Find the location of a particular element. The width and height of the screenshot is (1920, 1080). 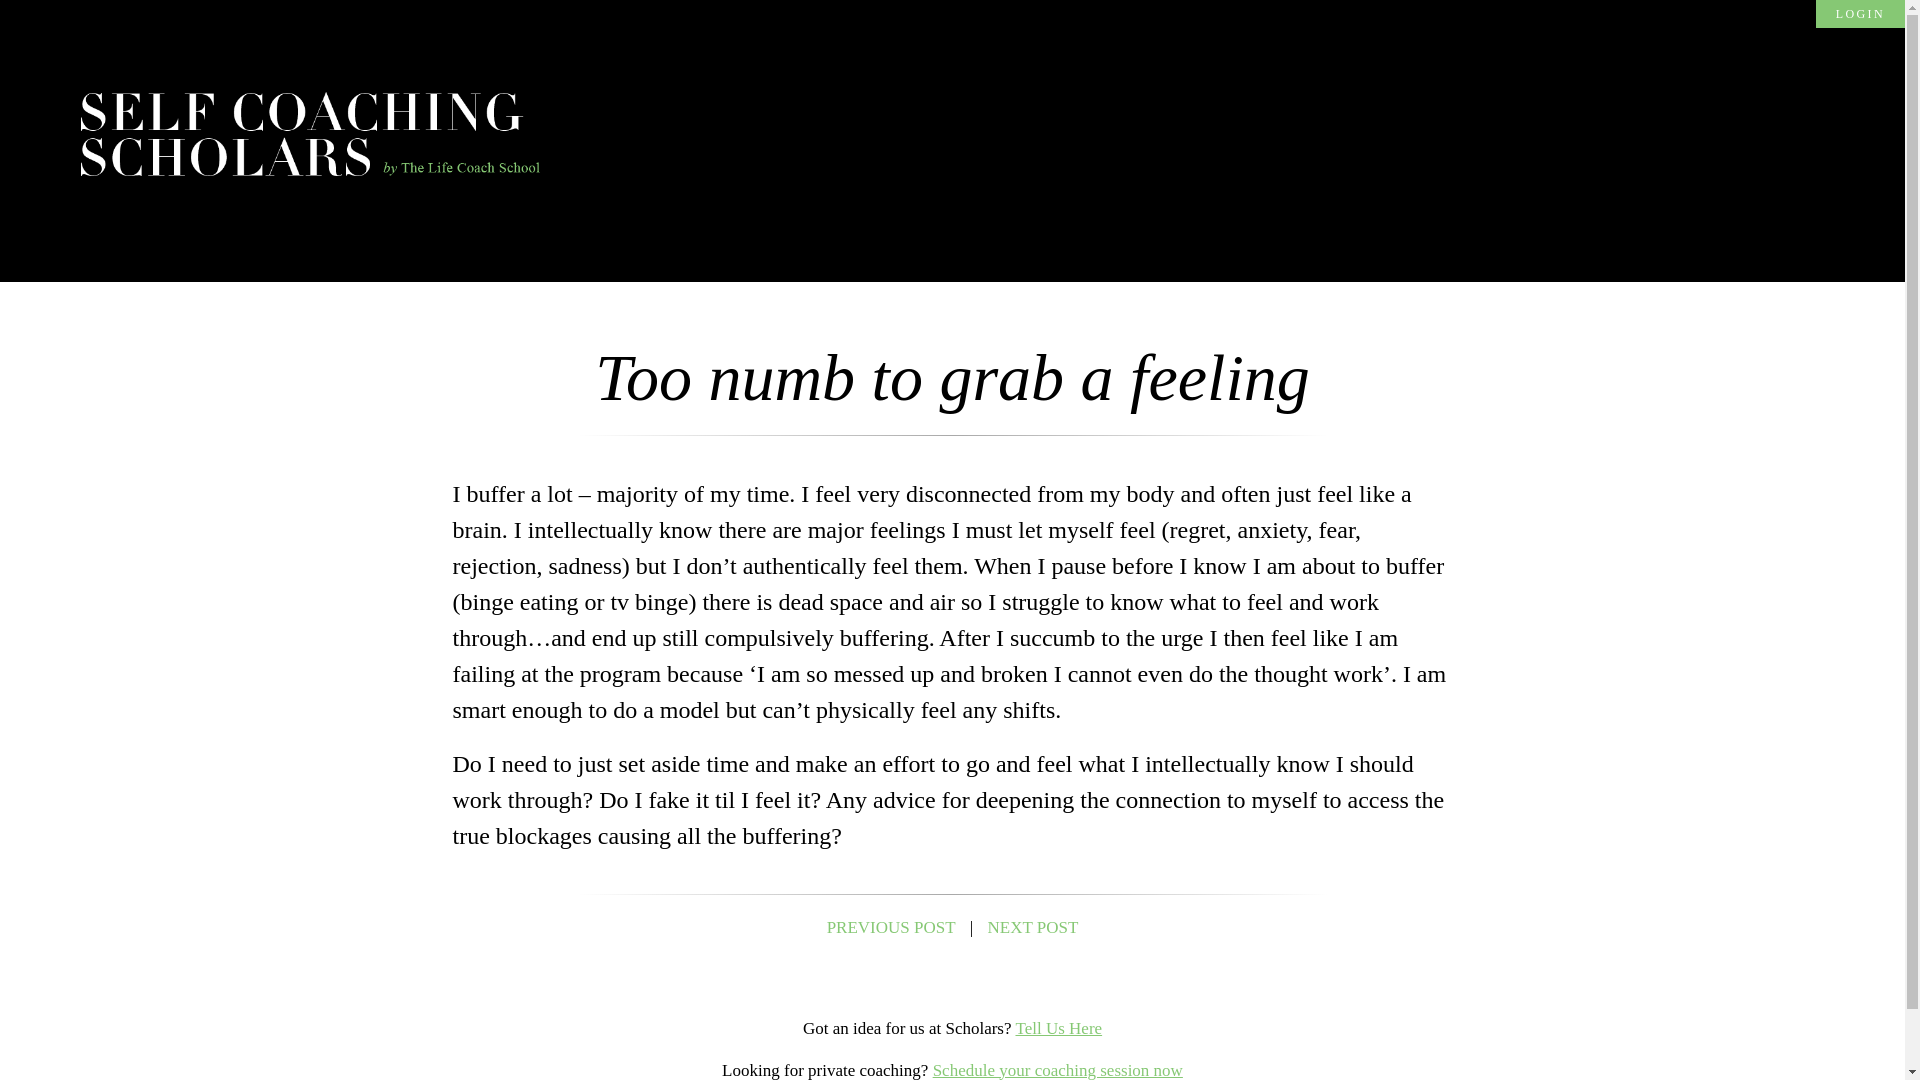

NEXT POST is located at coordinates (1034, 928).